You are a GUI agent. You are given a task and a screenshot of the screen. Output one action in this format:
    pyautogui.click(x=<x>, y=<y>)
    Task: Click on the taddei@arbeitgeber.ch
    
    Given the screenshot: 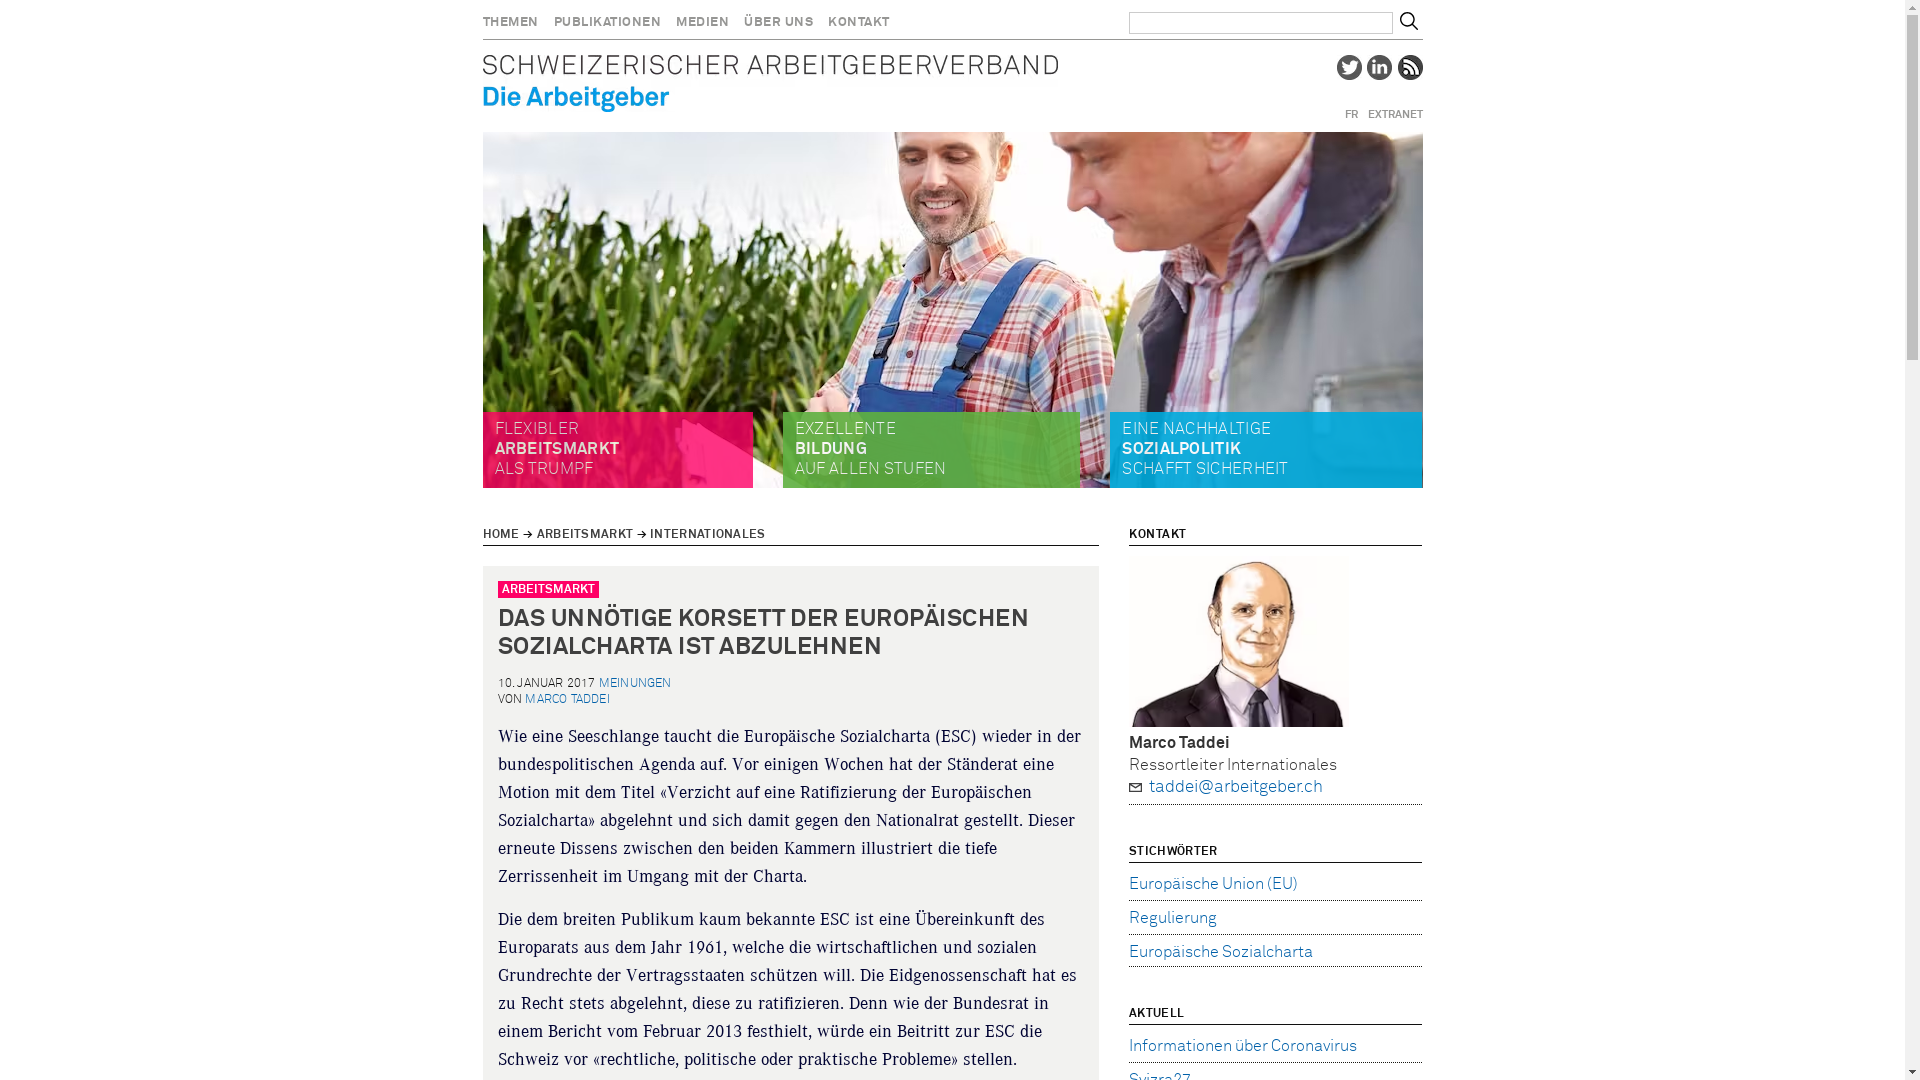 What is the action you would take?
    pyautogui.click(x=1286, y=788)
    